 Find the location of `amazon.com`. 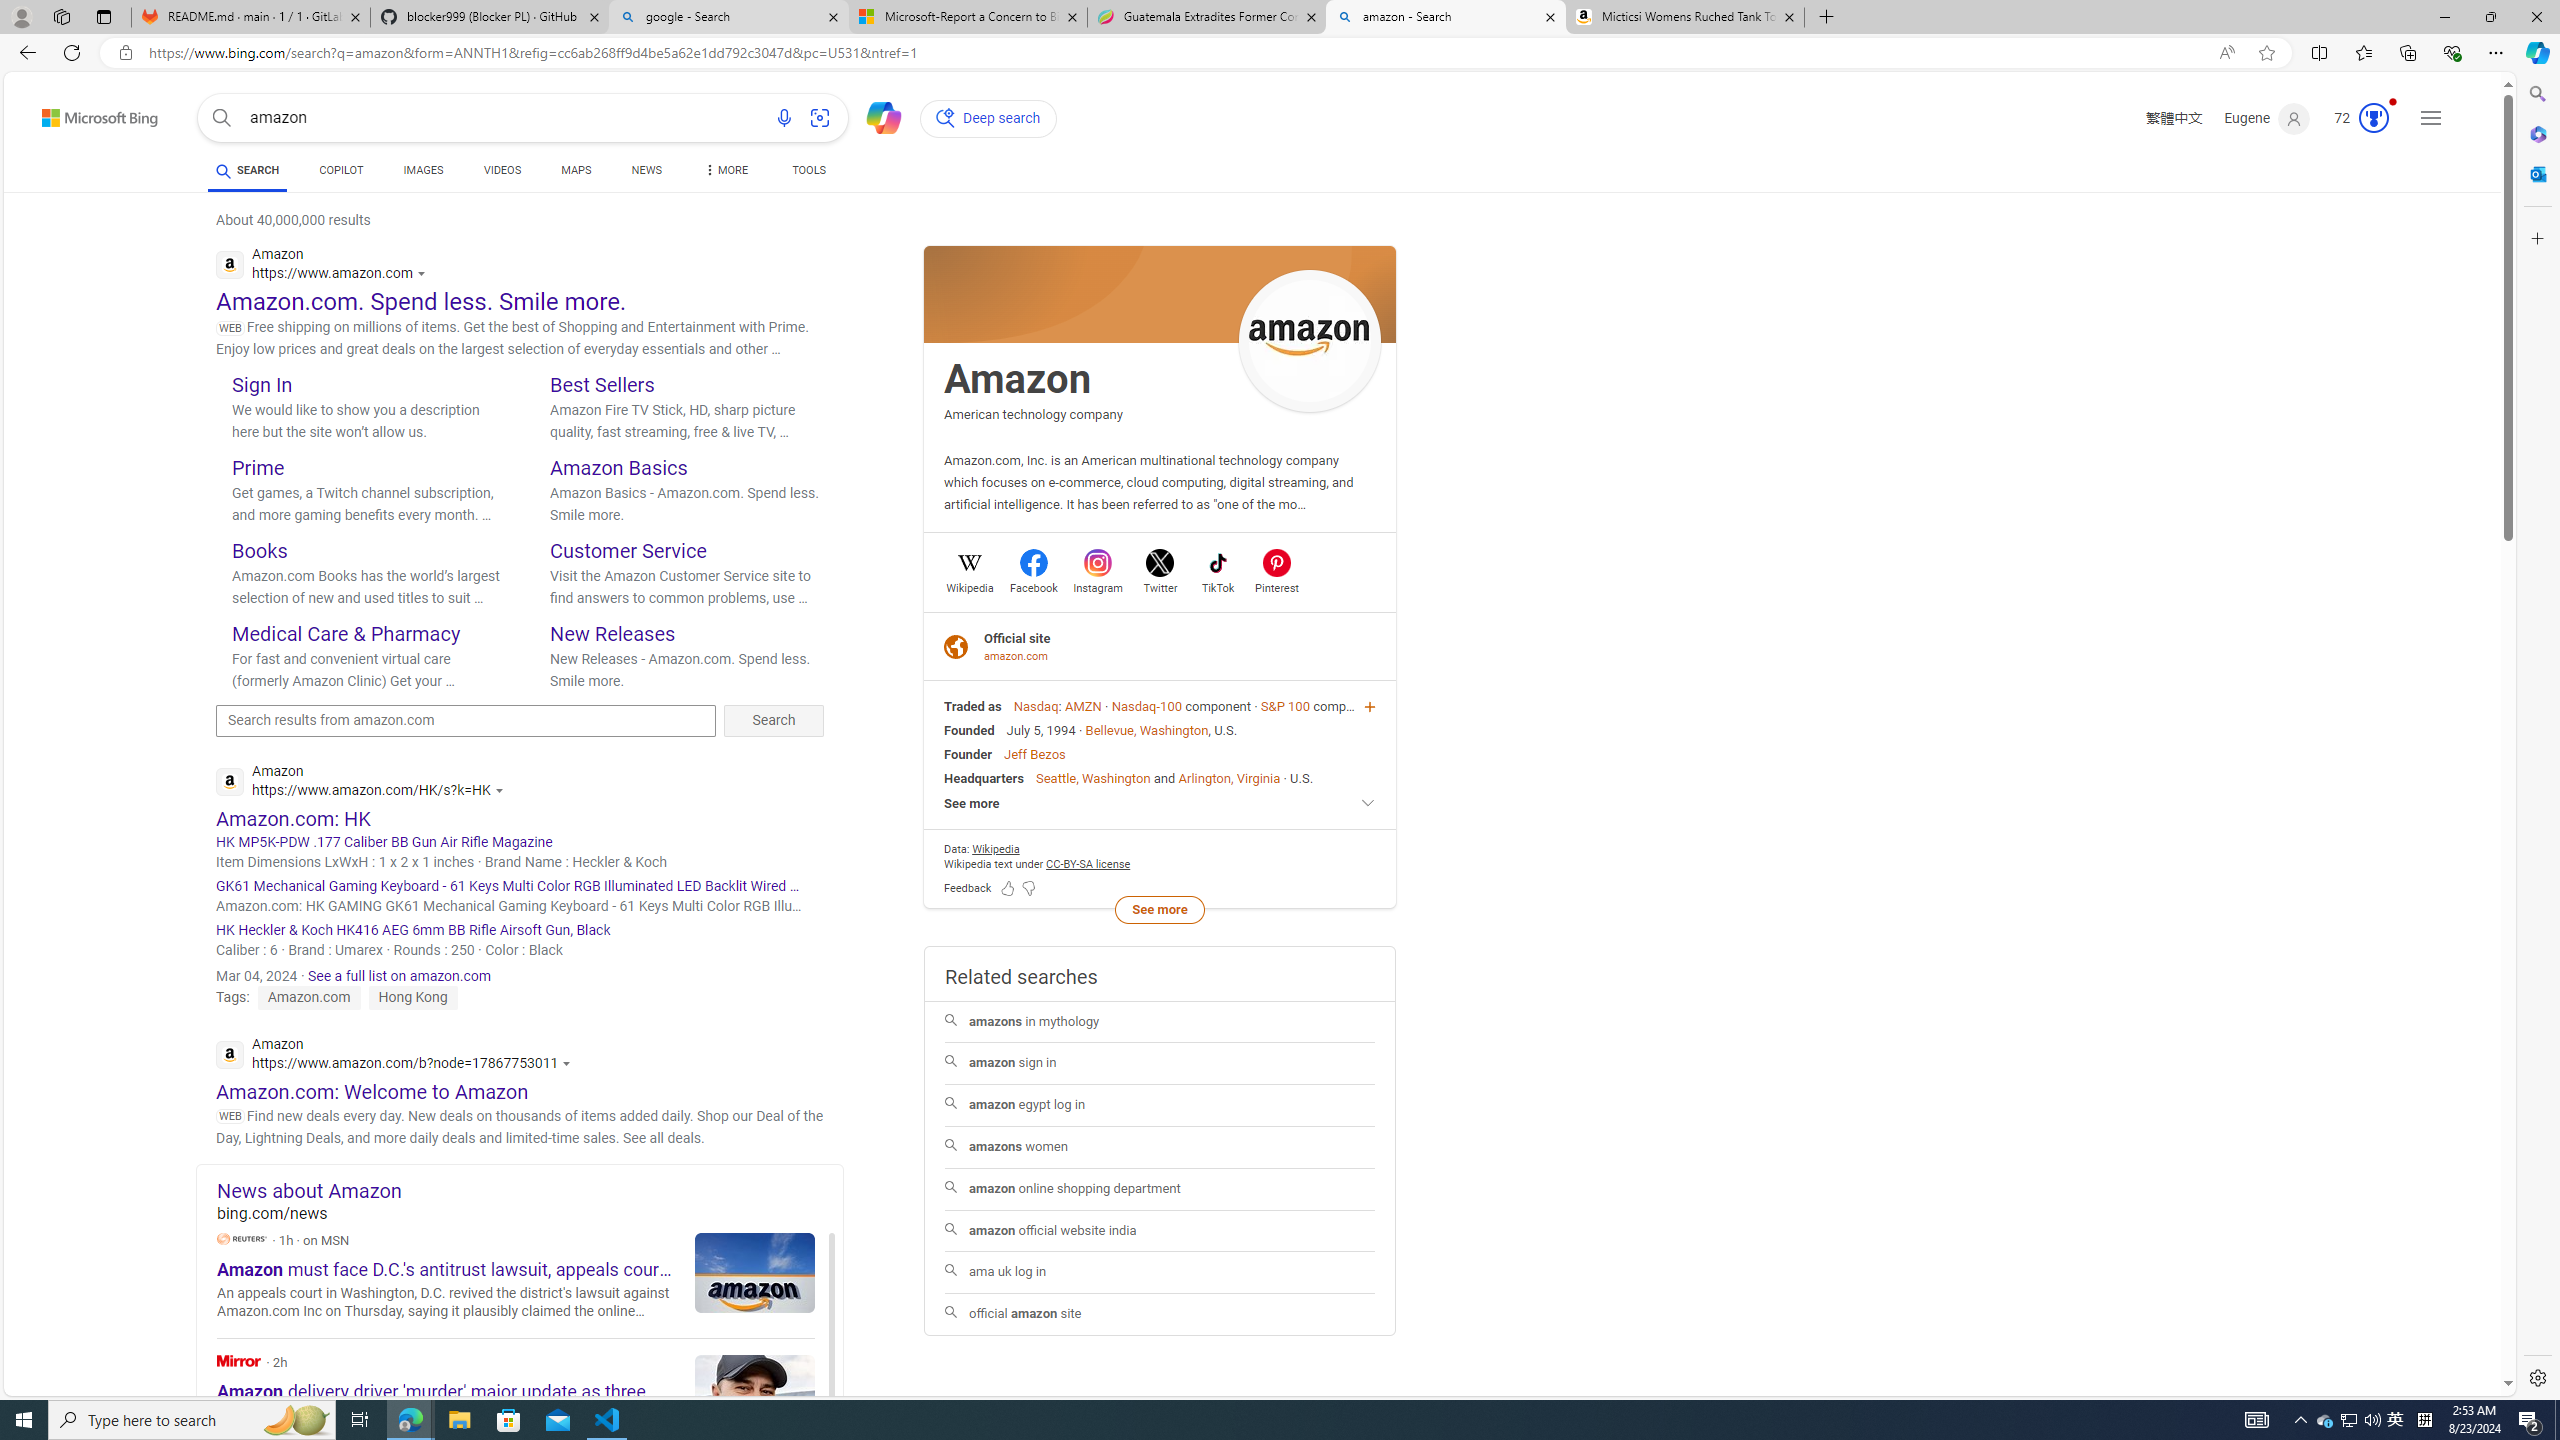

amazon.com is located at coordinates (1018, 656).